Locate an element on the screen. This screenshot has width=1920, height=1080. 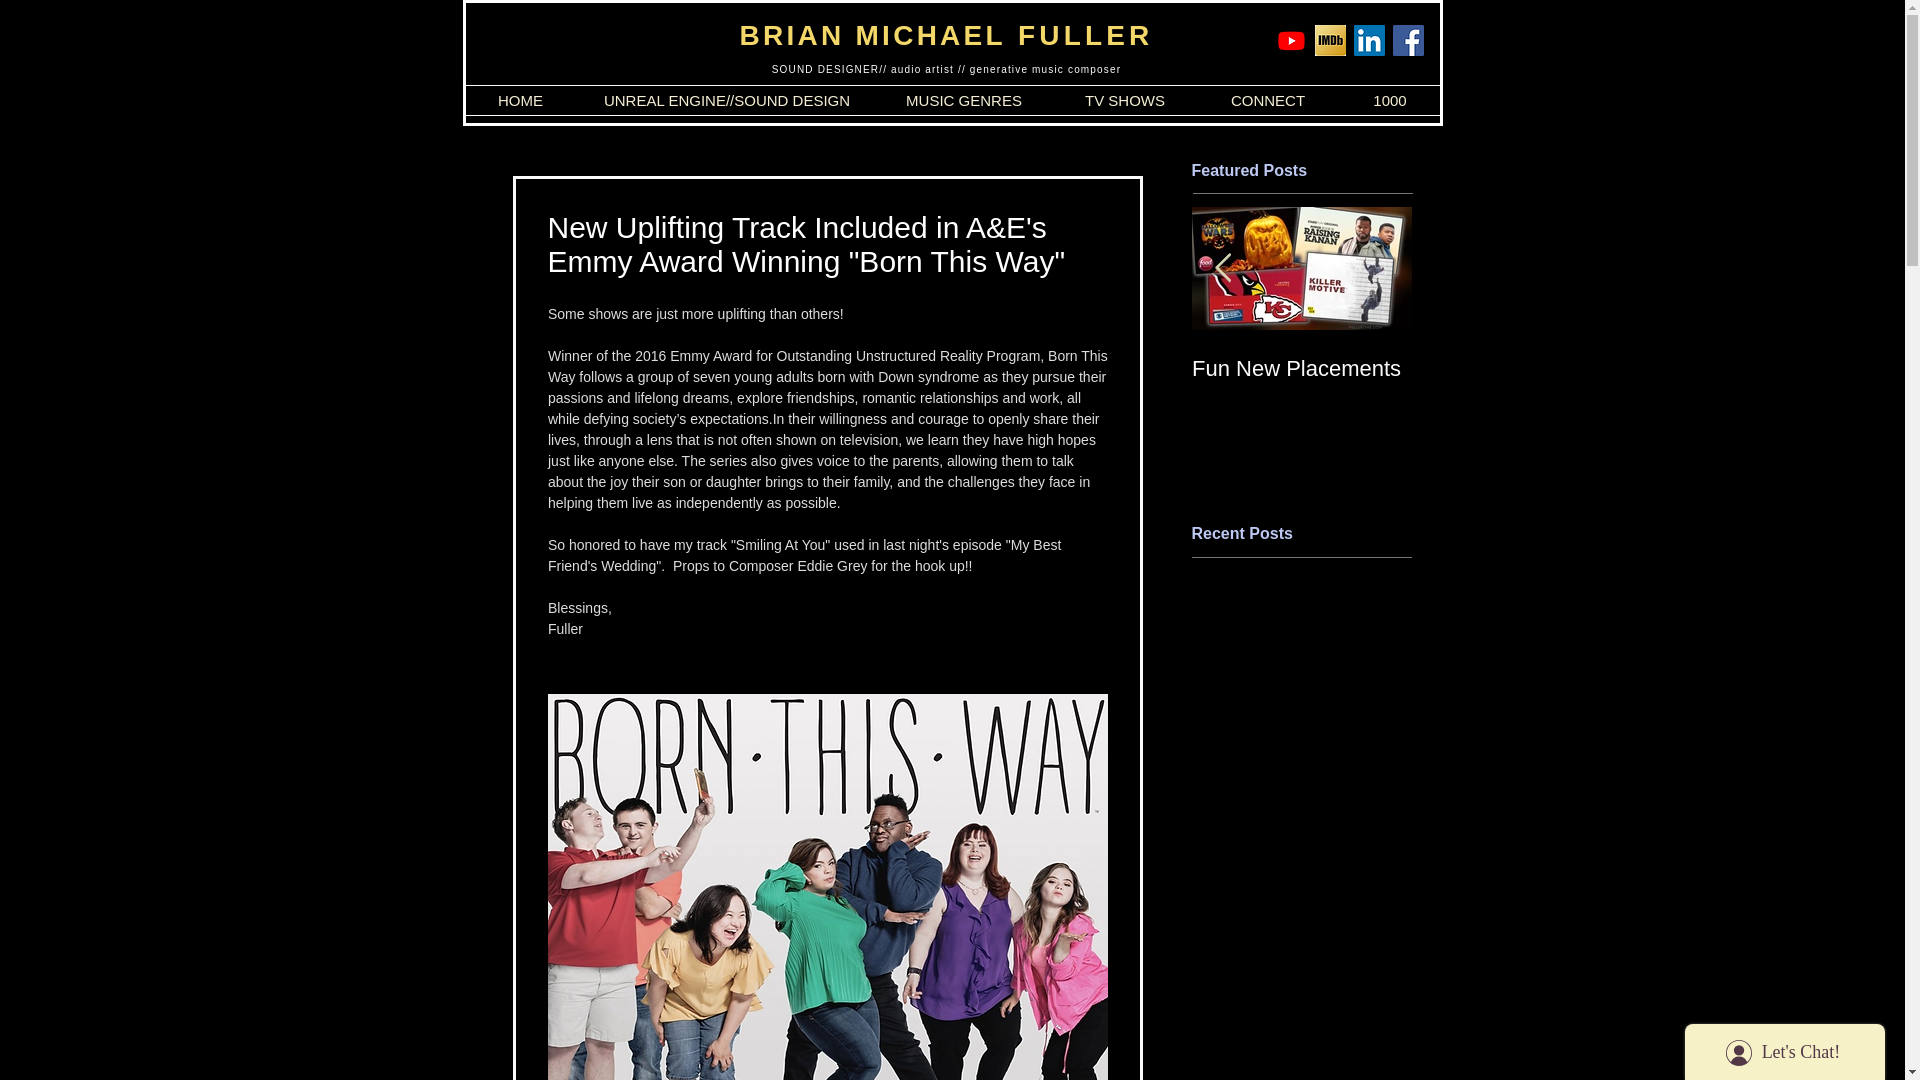
New Cues Hit Closer to Home is located at coordinates (1522, 382).